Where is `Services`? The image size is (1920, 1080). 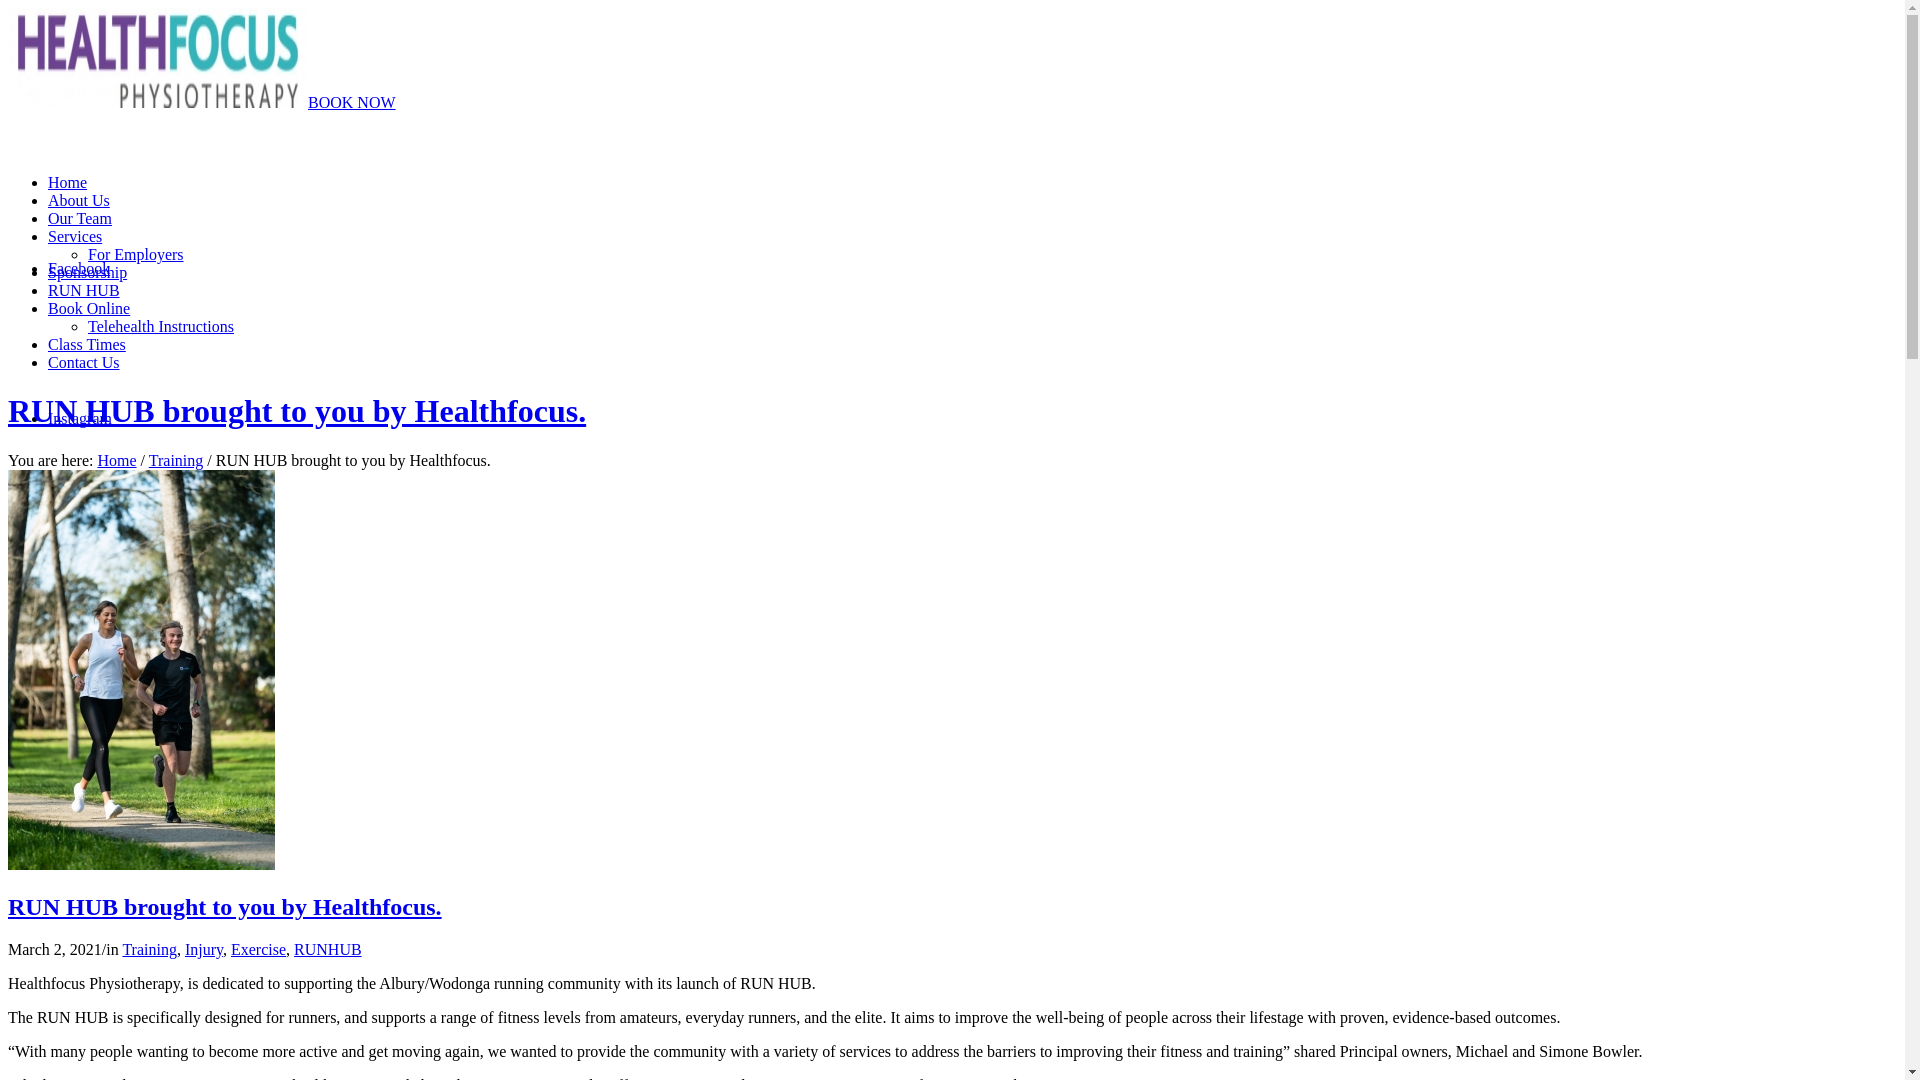 Services is located at coordinates (75, 236).